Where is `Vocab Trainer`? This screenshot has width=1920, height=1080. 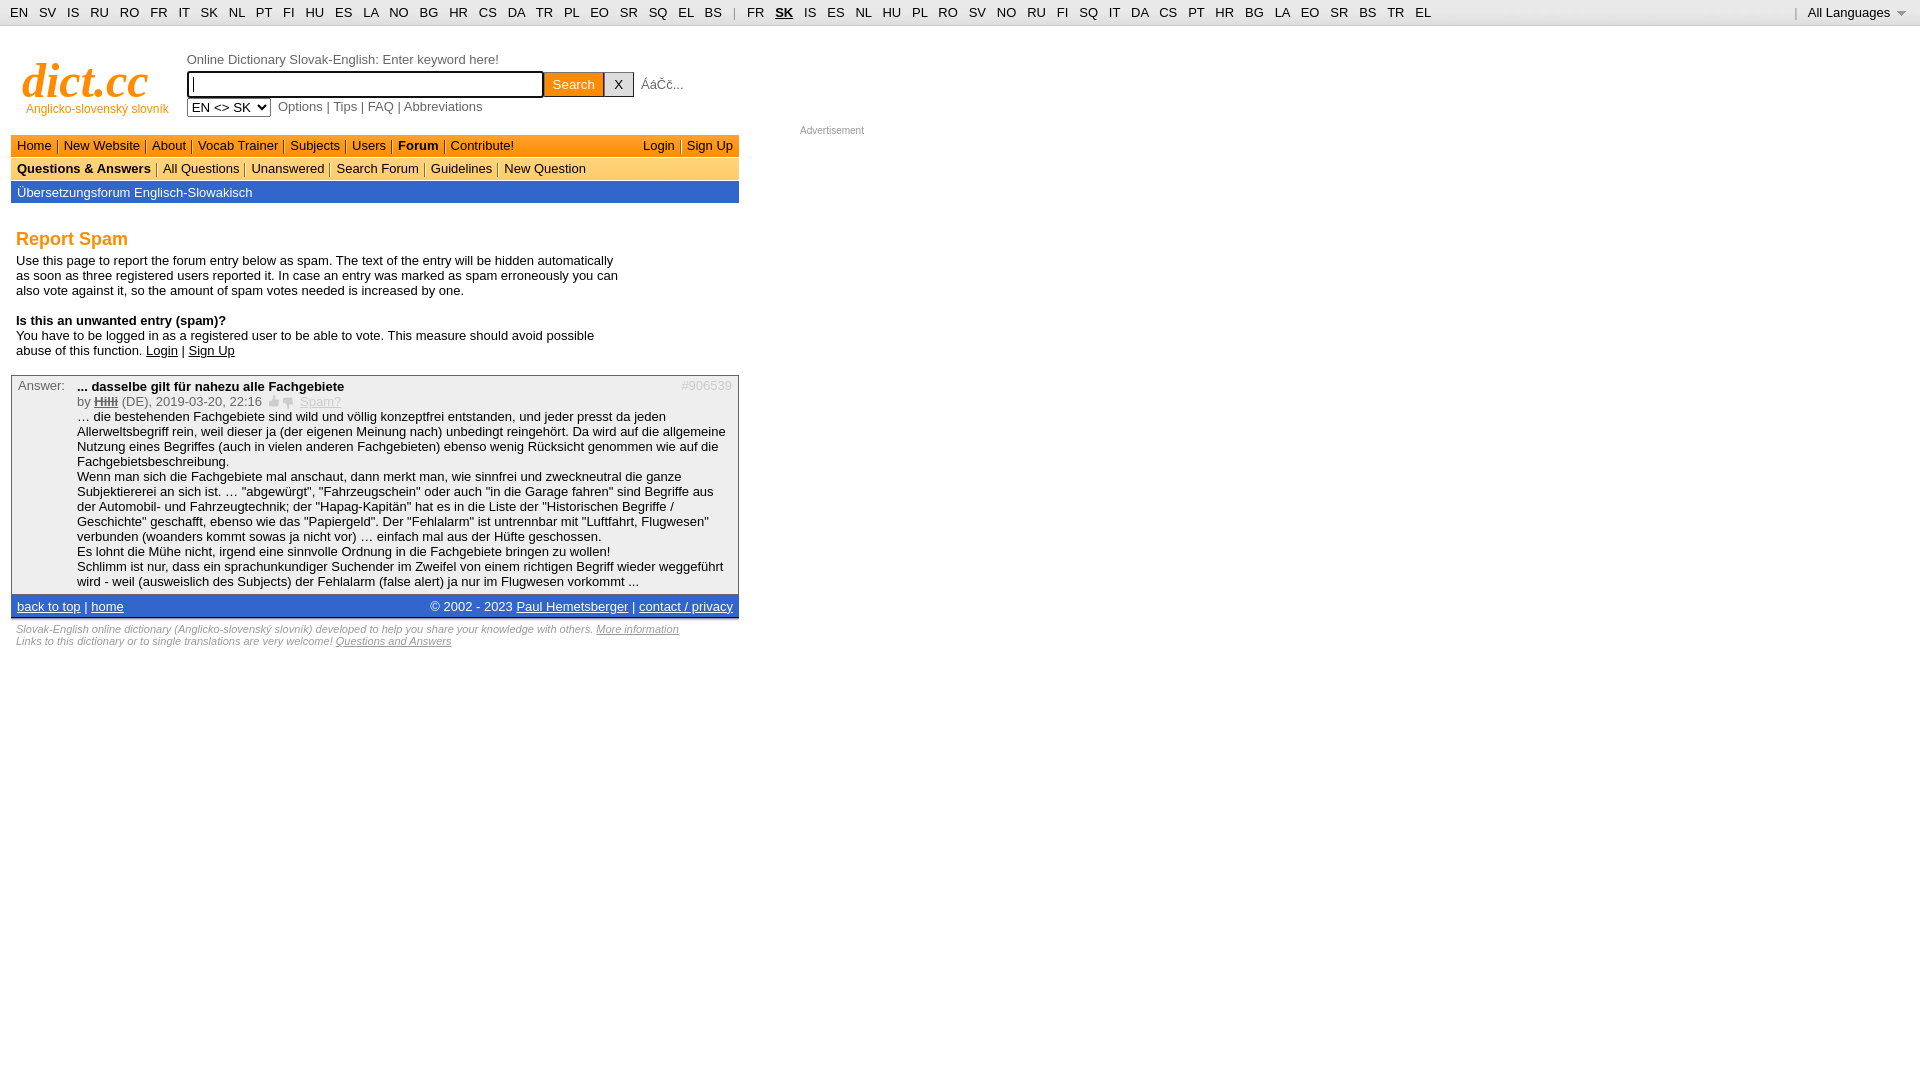 Vocab Trainer is located at coordinates (238, 146).